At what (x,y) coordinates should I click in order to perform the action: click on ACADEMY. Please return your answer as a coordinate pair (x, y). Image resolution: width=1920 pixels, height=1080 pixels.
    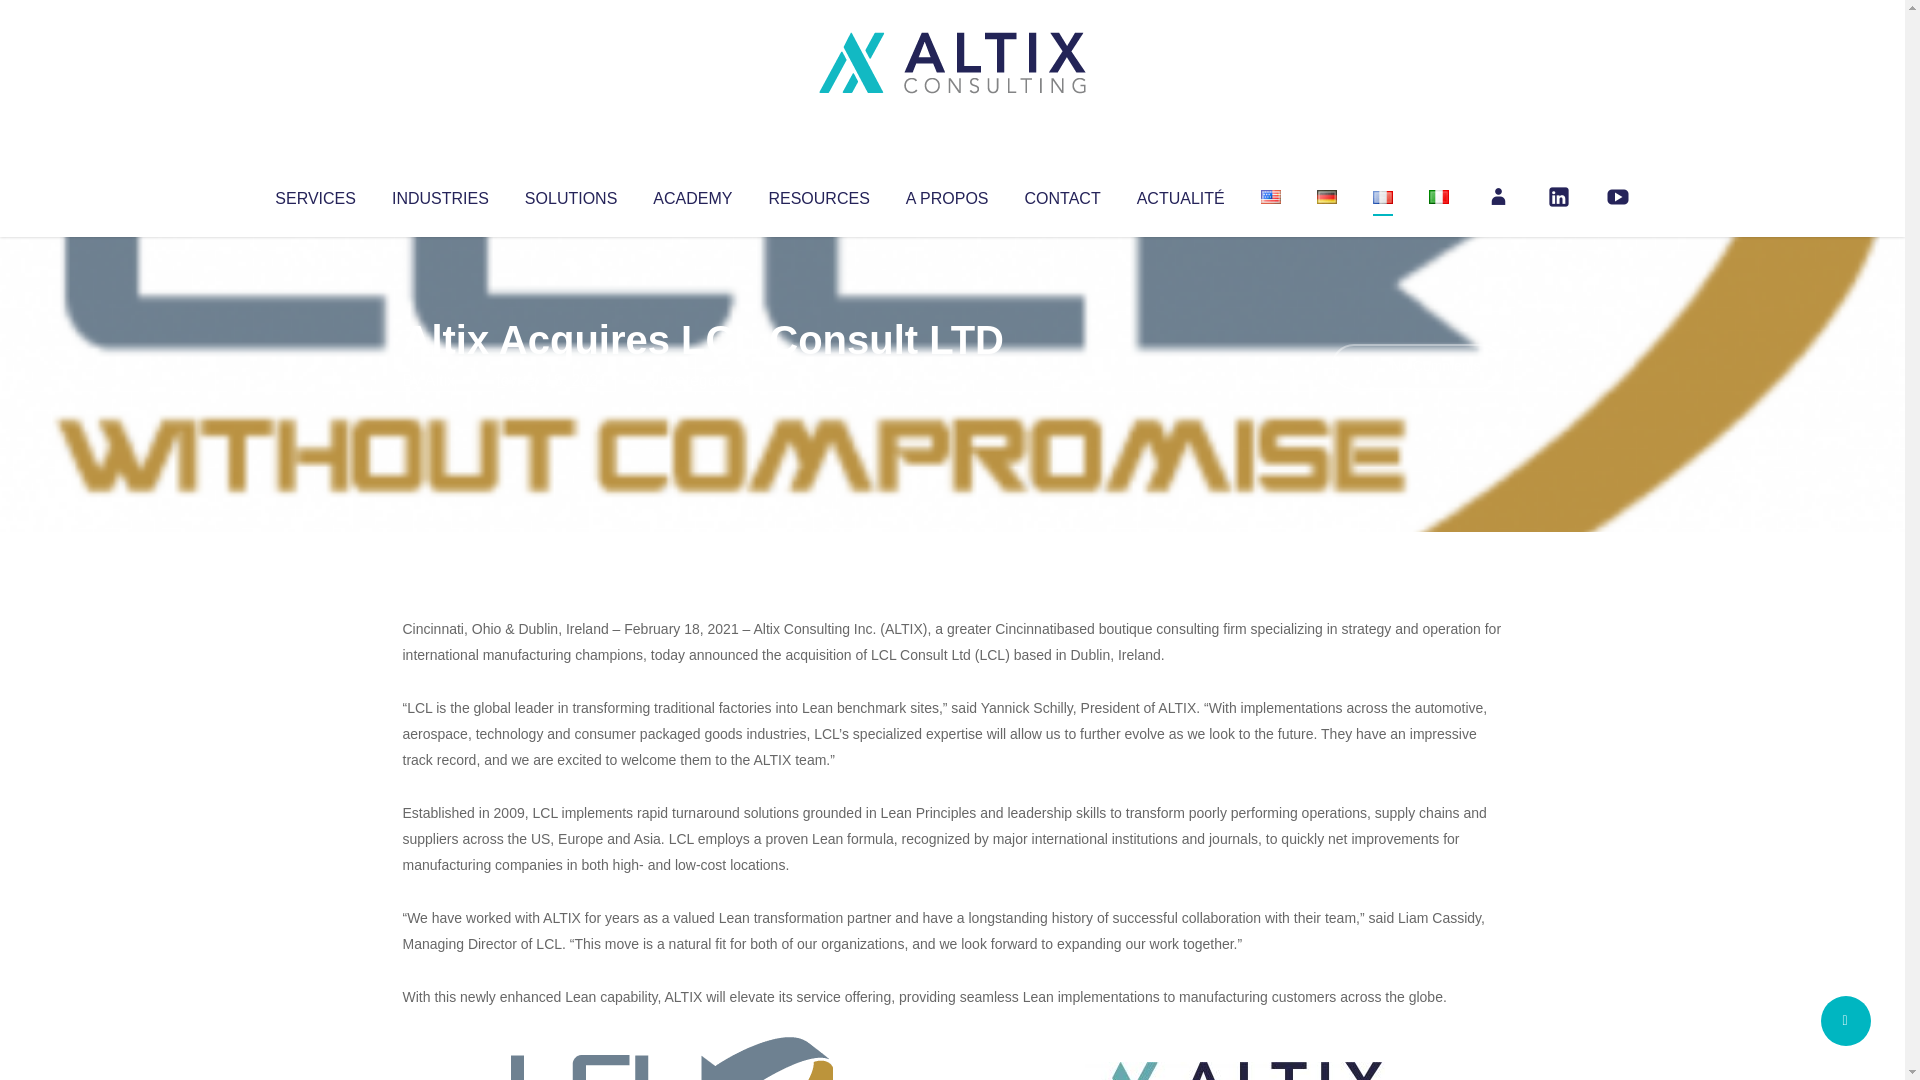
    Looking at the image, I should click on (692, 194).